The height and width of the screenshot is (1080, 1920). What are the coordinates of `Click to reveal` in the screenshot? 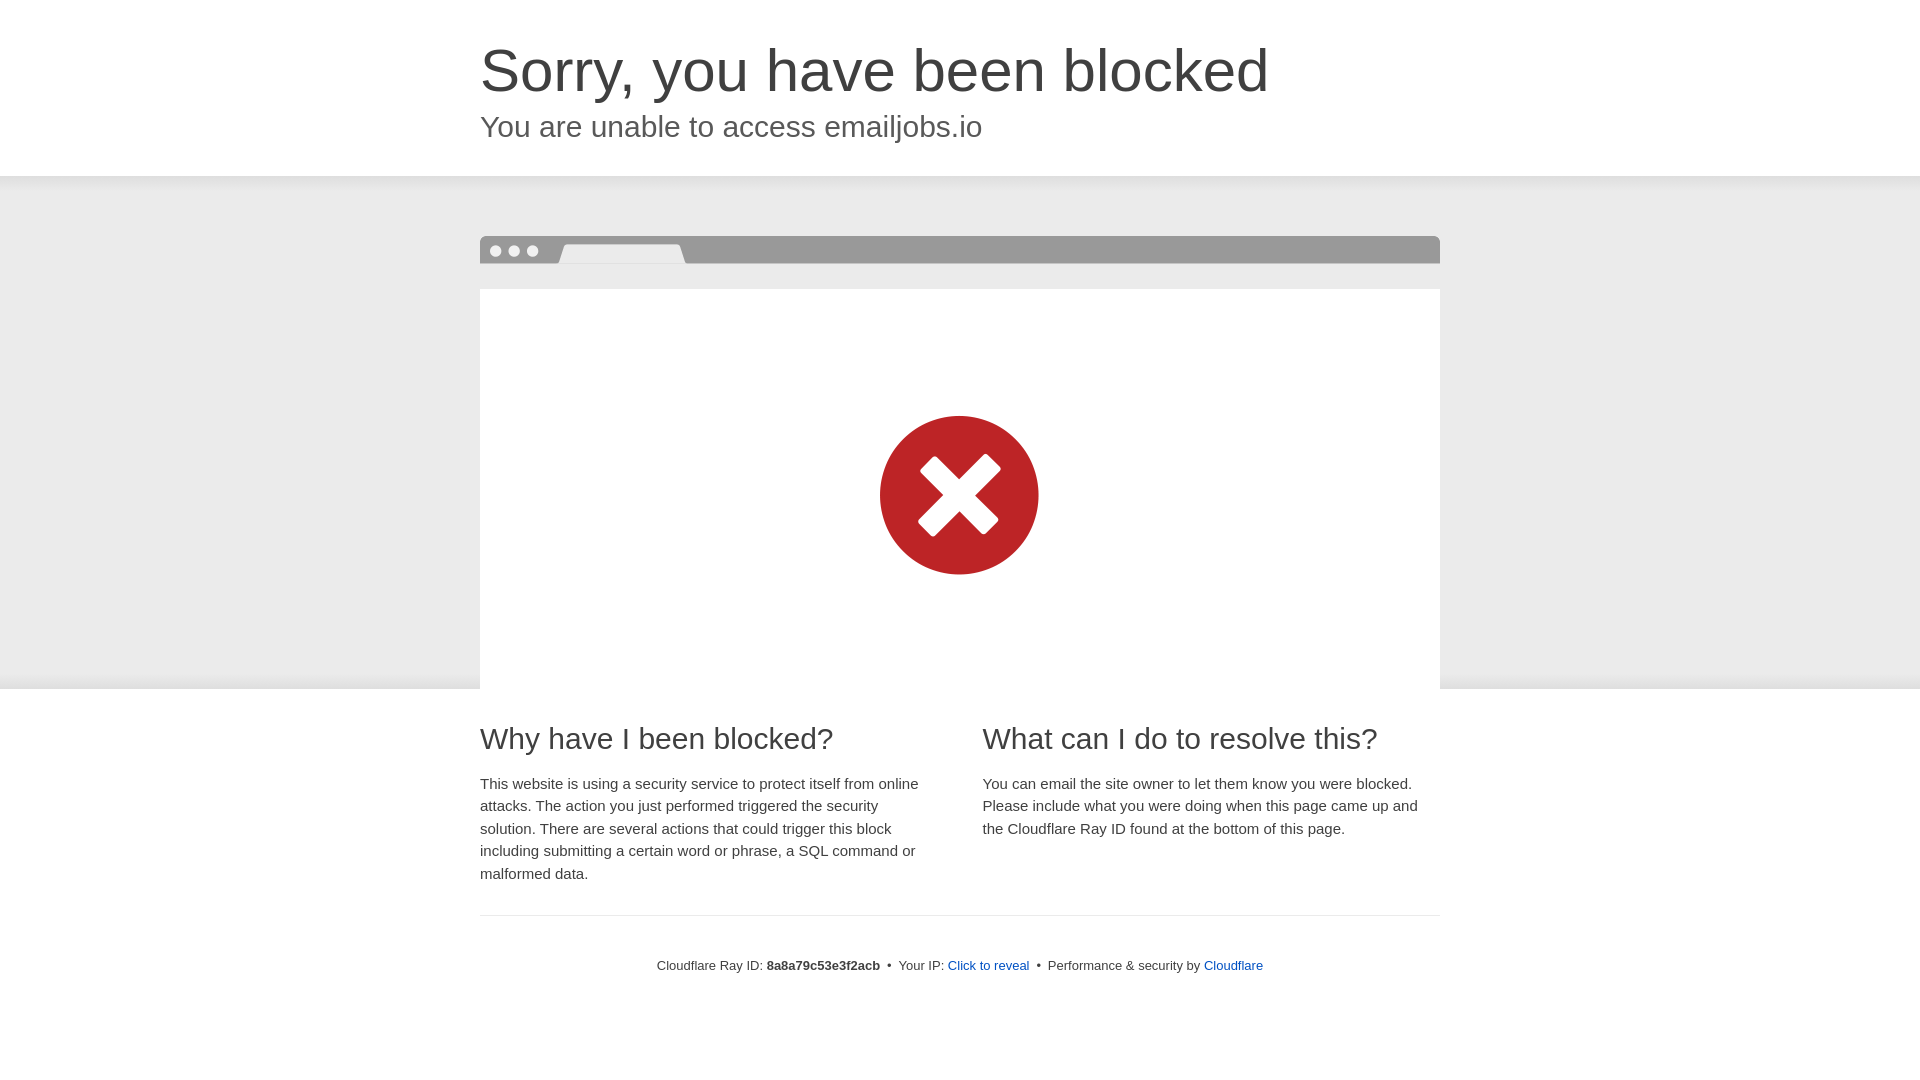 It's located at (988, 966).